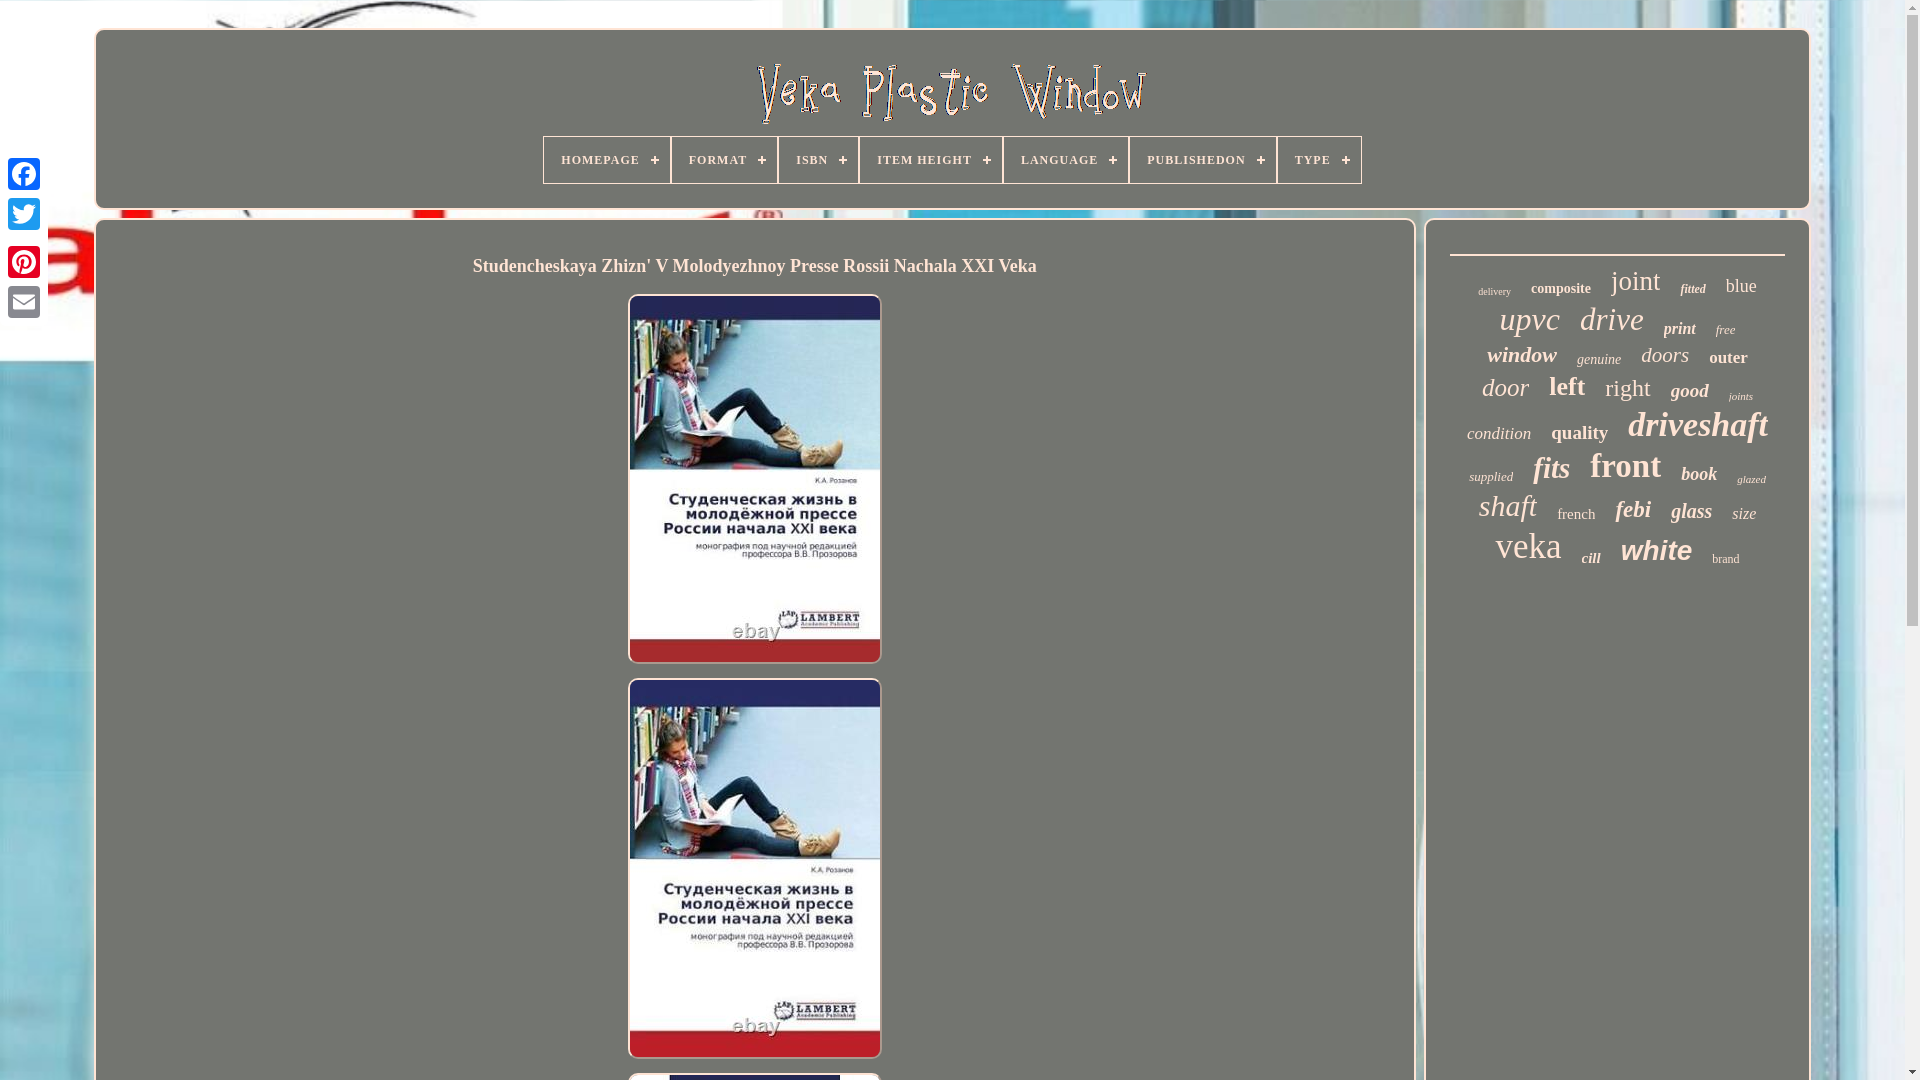 This screenshot has height=1080, width=1920. I want to click on ITEM HEIGHT, so click(931, 160).